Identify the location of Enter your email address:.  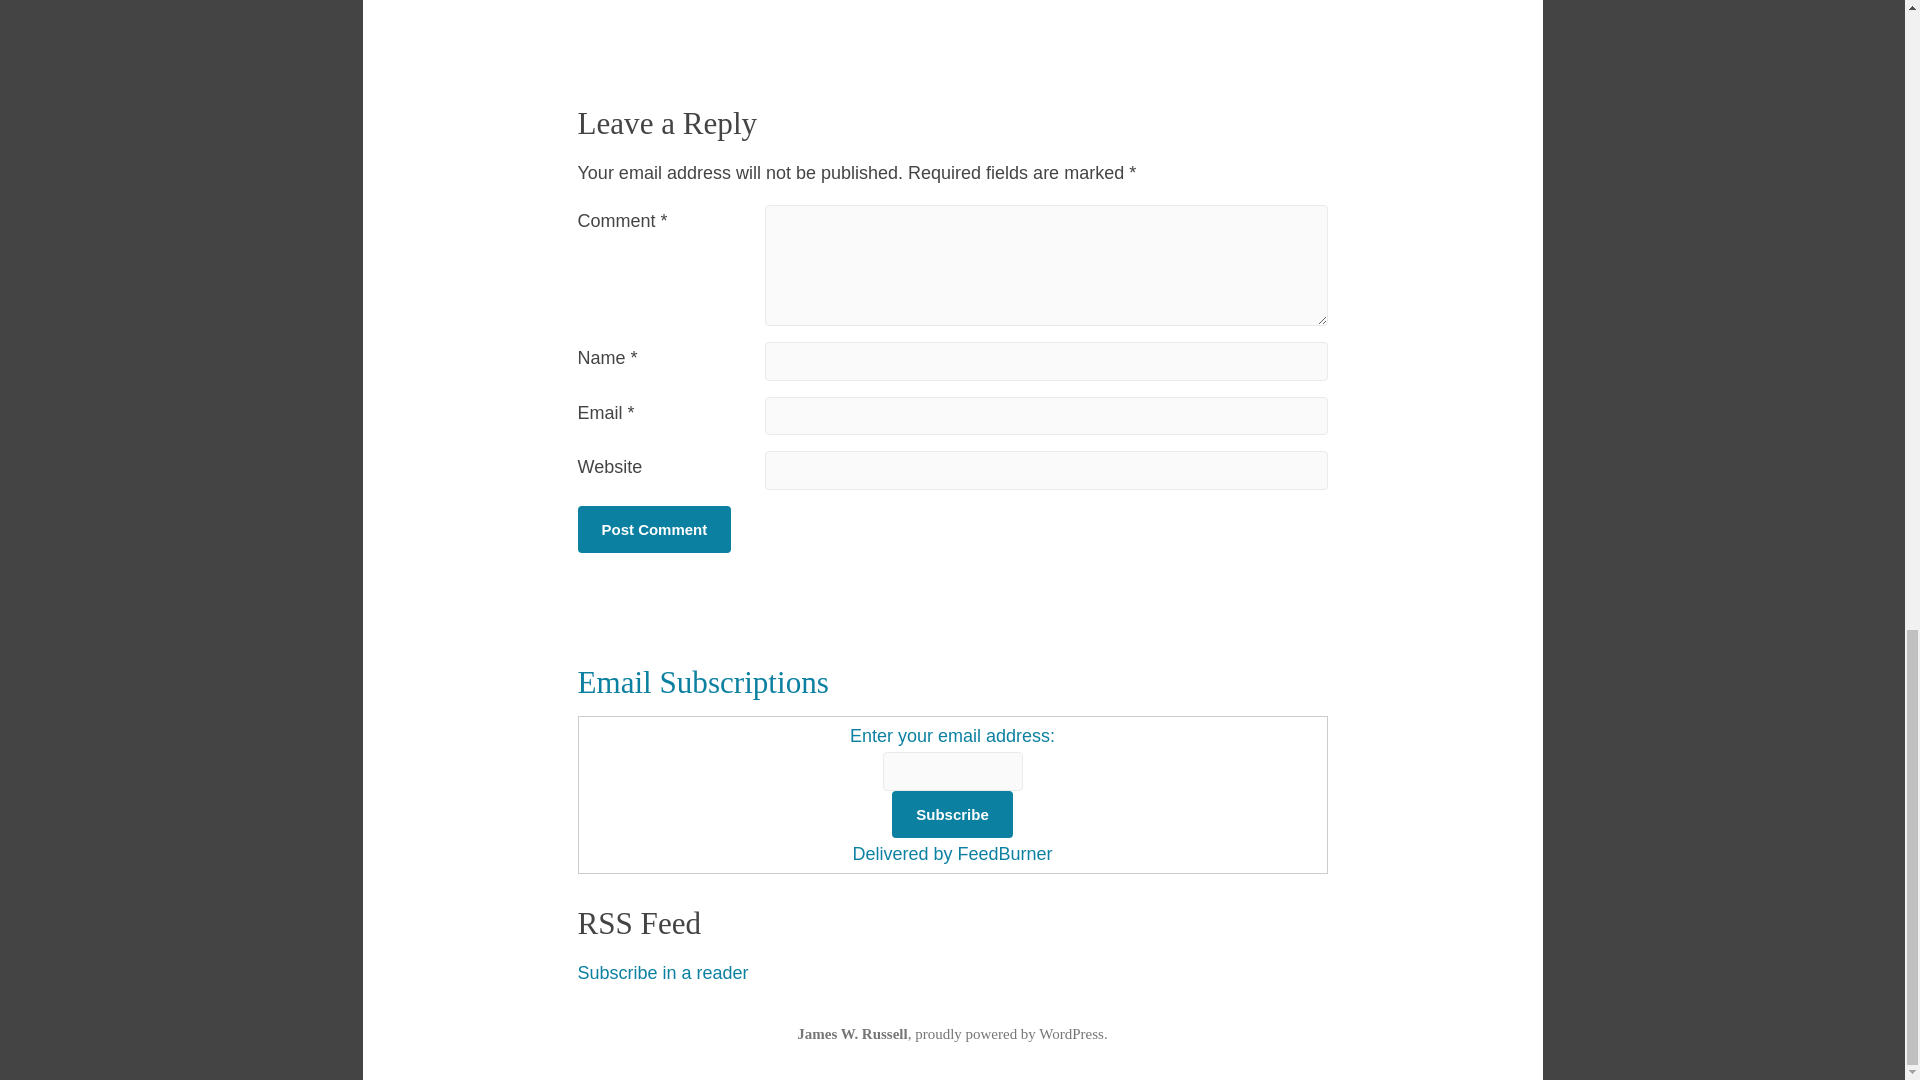
(952, 772).